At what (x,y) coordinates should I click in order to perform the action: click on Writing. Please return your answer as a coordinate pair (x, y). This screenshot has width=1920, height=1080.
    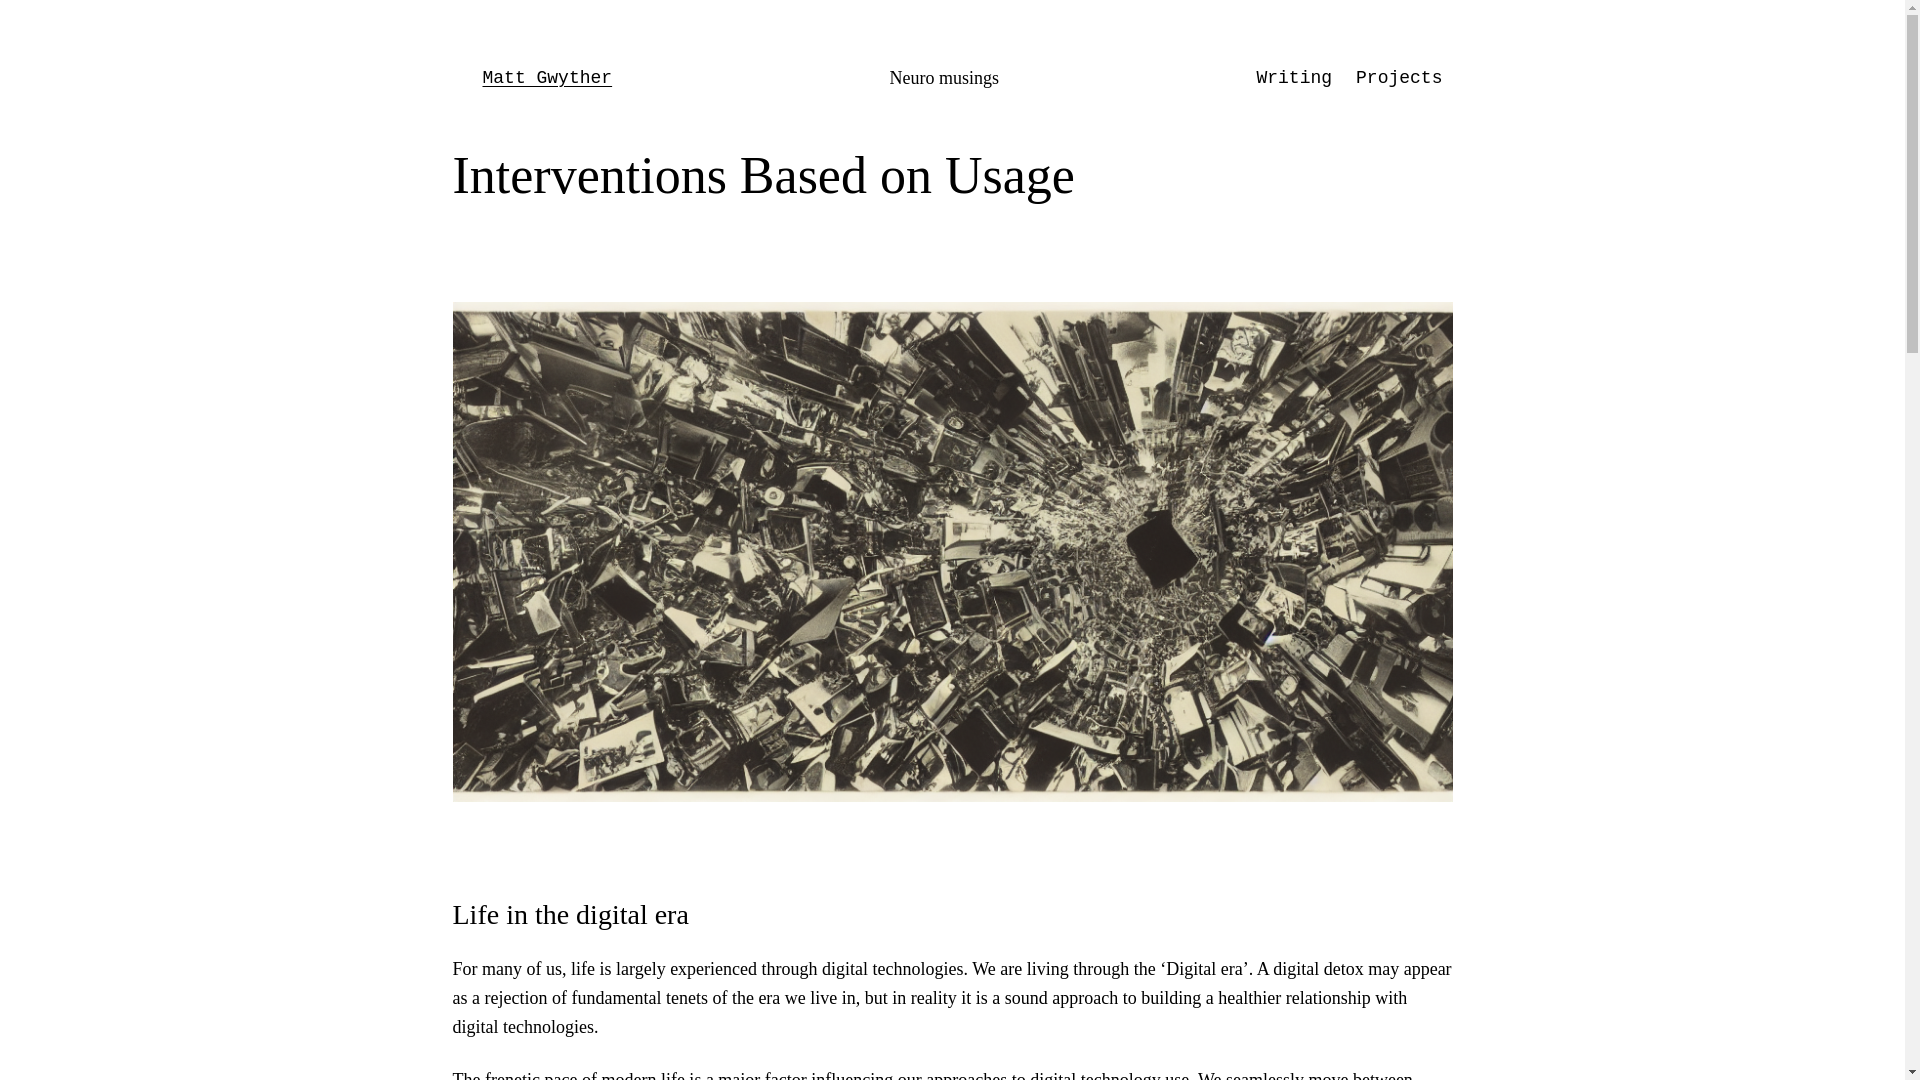
    Looking at the image, I should click on (1294, 78).